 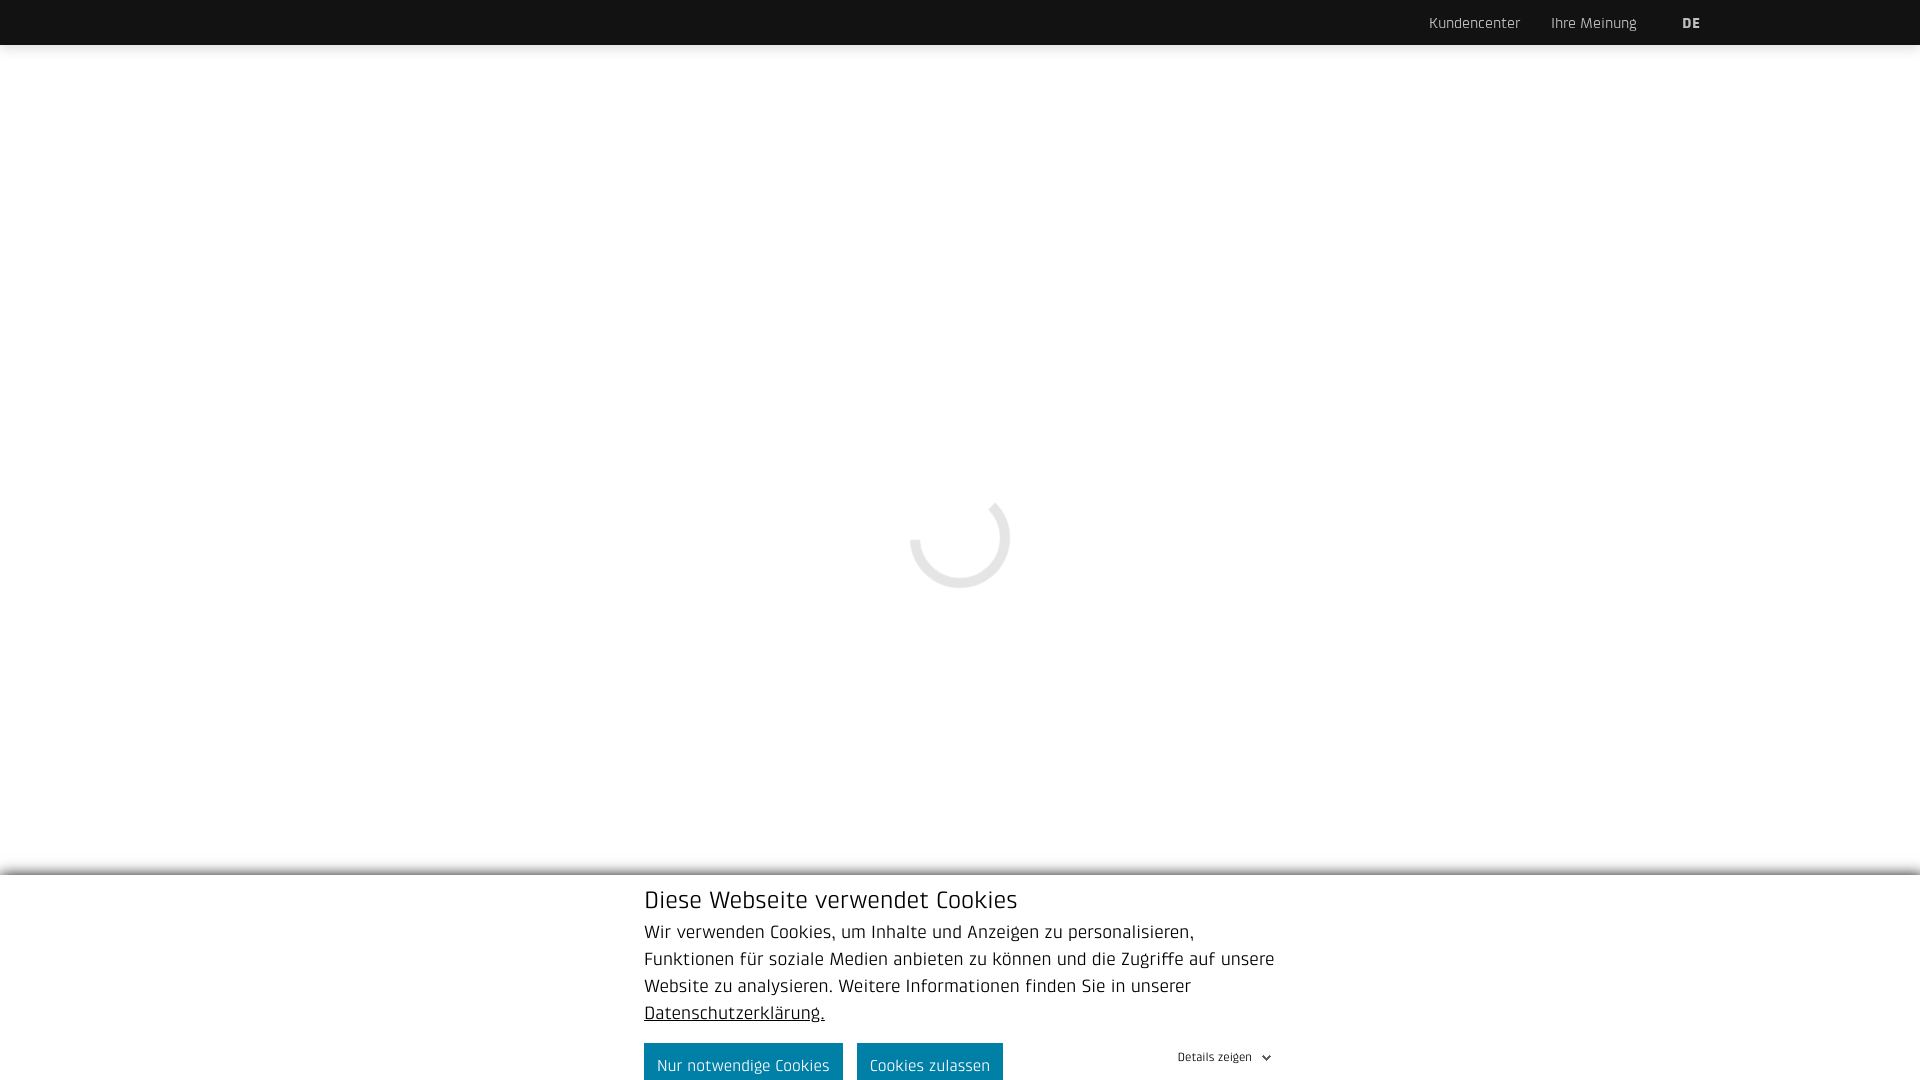 What do you see at coordinates (737, 1039) in the screenshot?
I see `Nur notwendige Cookies` at bounding box center [737, 1039].